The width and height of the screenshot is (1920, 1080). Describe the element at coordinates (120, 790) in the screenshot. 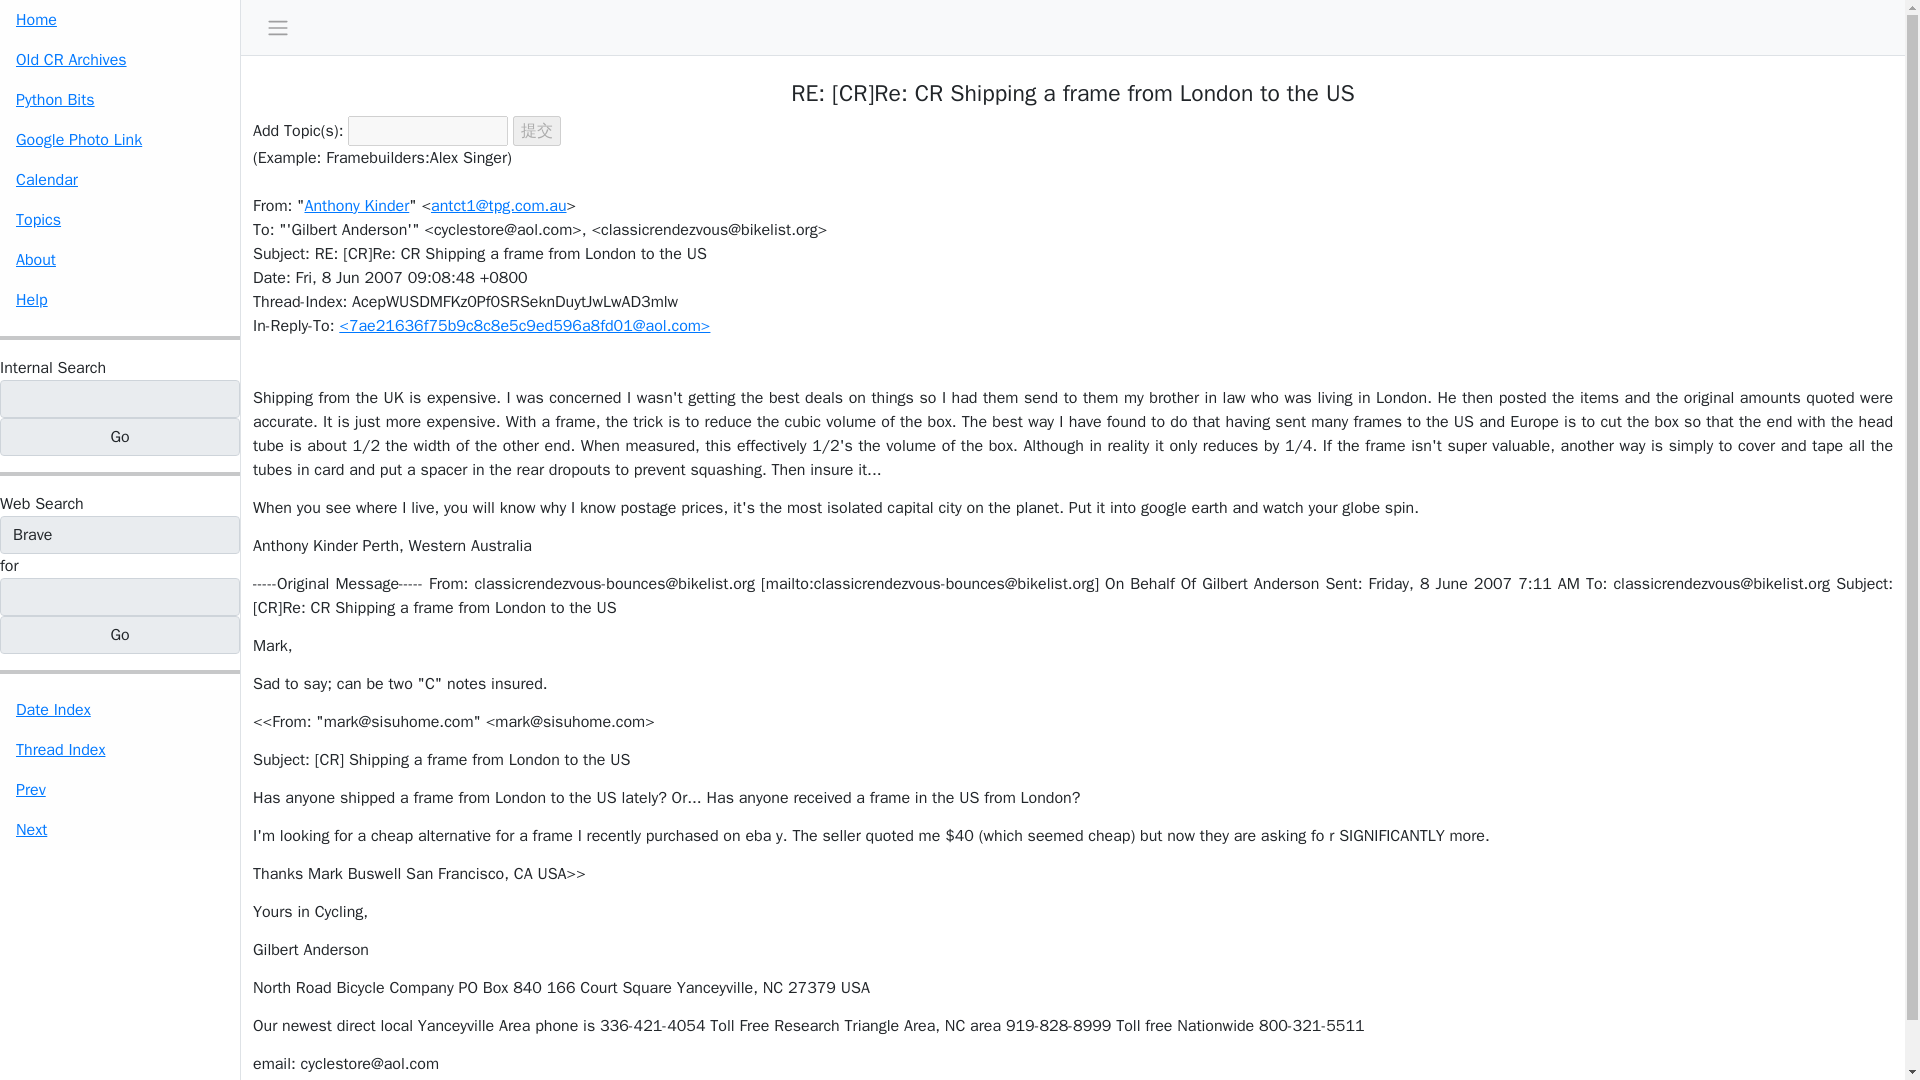

I see `Prev` at that location.